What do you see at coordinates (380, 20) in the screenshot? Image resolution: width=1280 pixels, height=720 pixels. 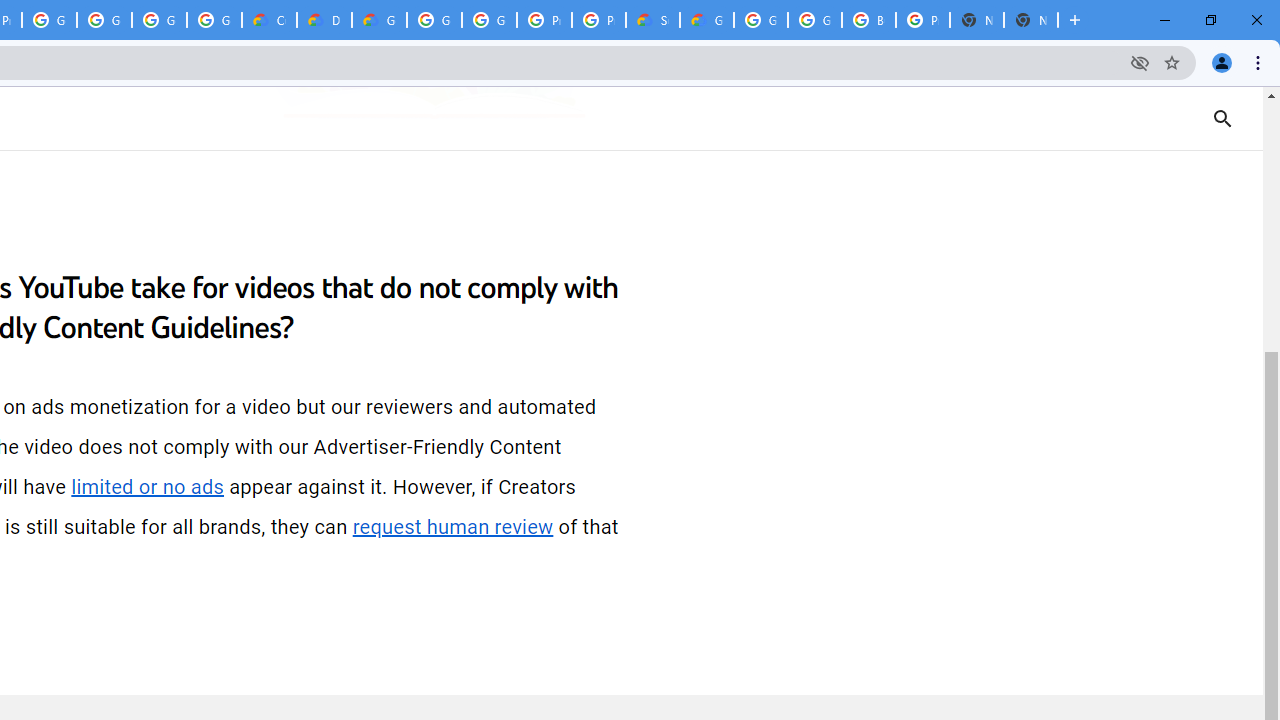 I see `Gemini for Business and Developers | Google Cloud` at bounding box center [380, 20].